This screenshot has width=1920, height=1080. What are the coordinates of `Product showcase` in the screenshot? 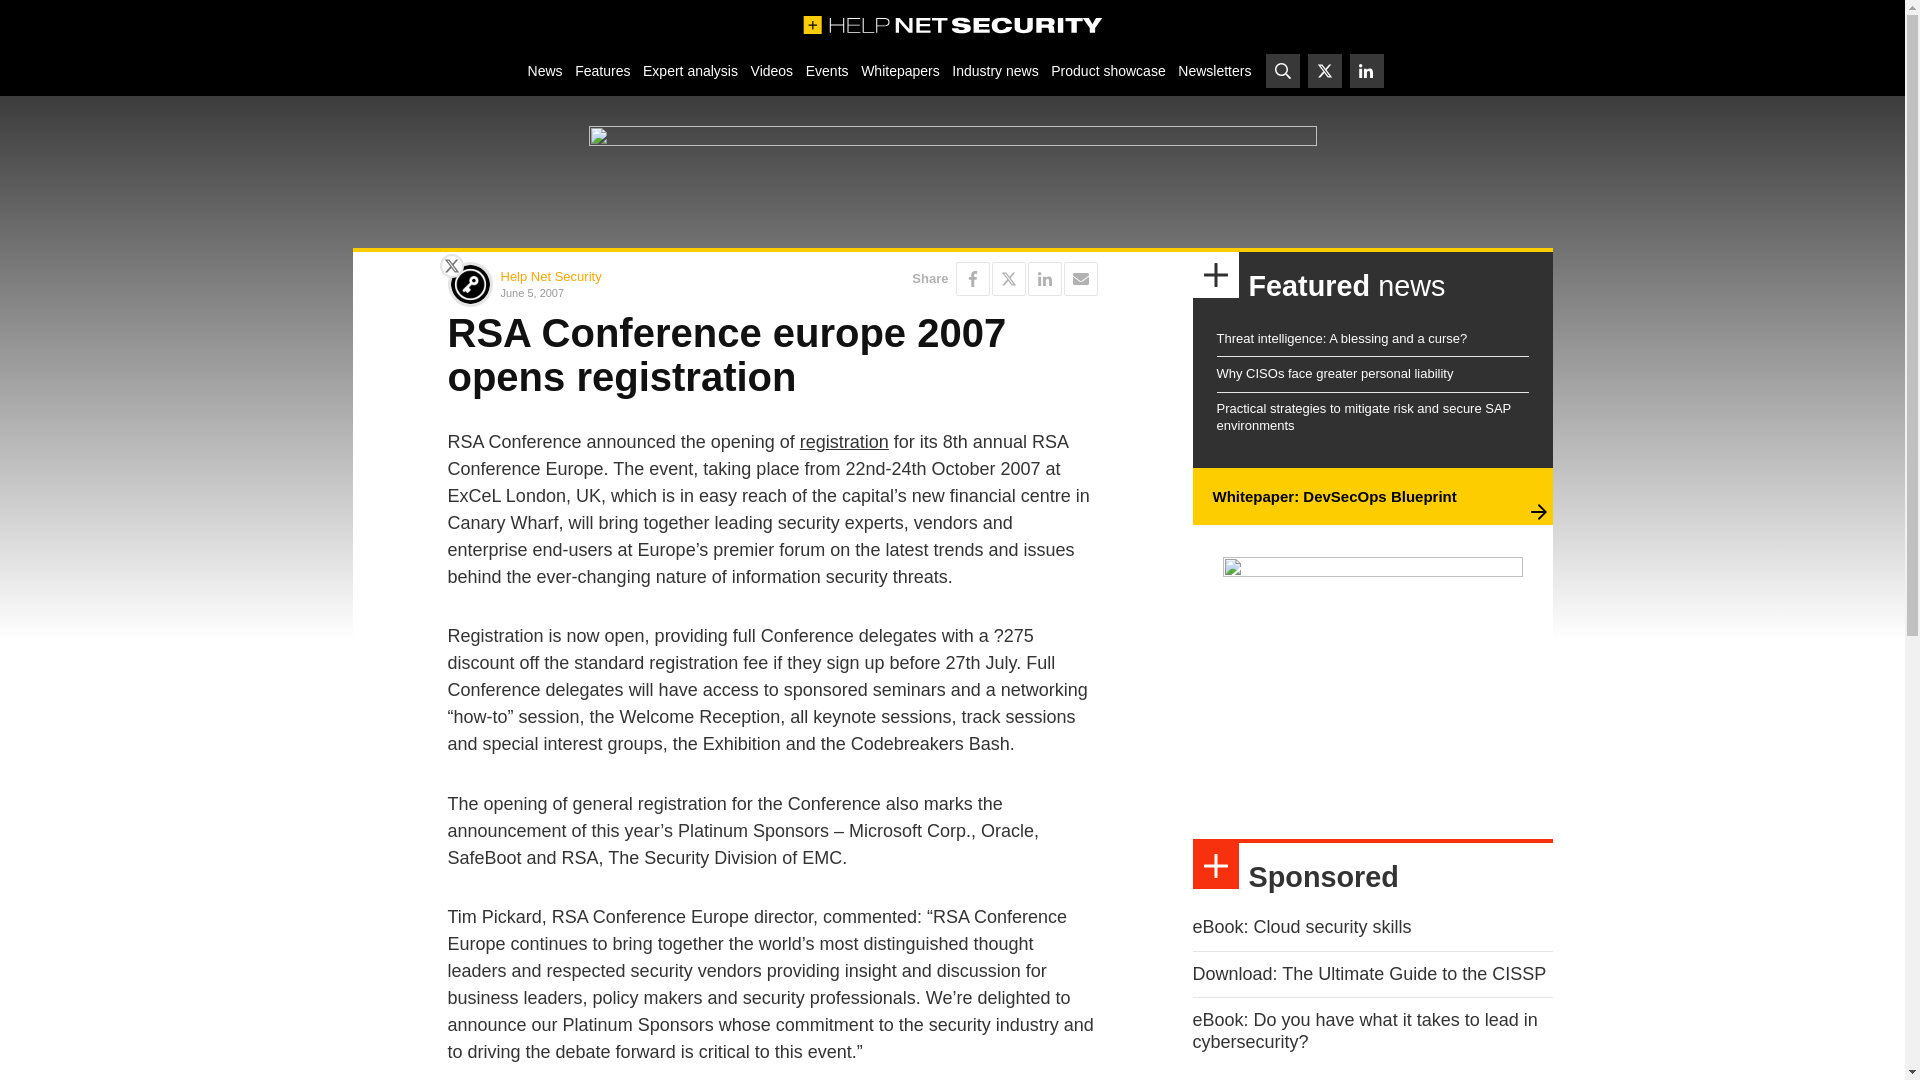 It's located at (1108, 70).